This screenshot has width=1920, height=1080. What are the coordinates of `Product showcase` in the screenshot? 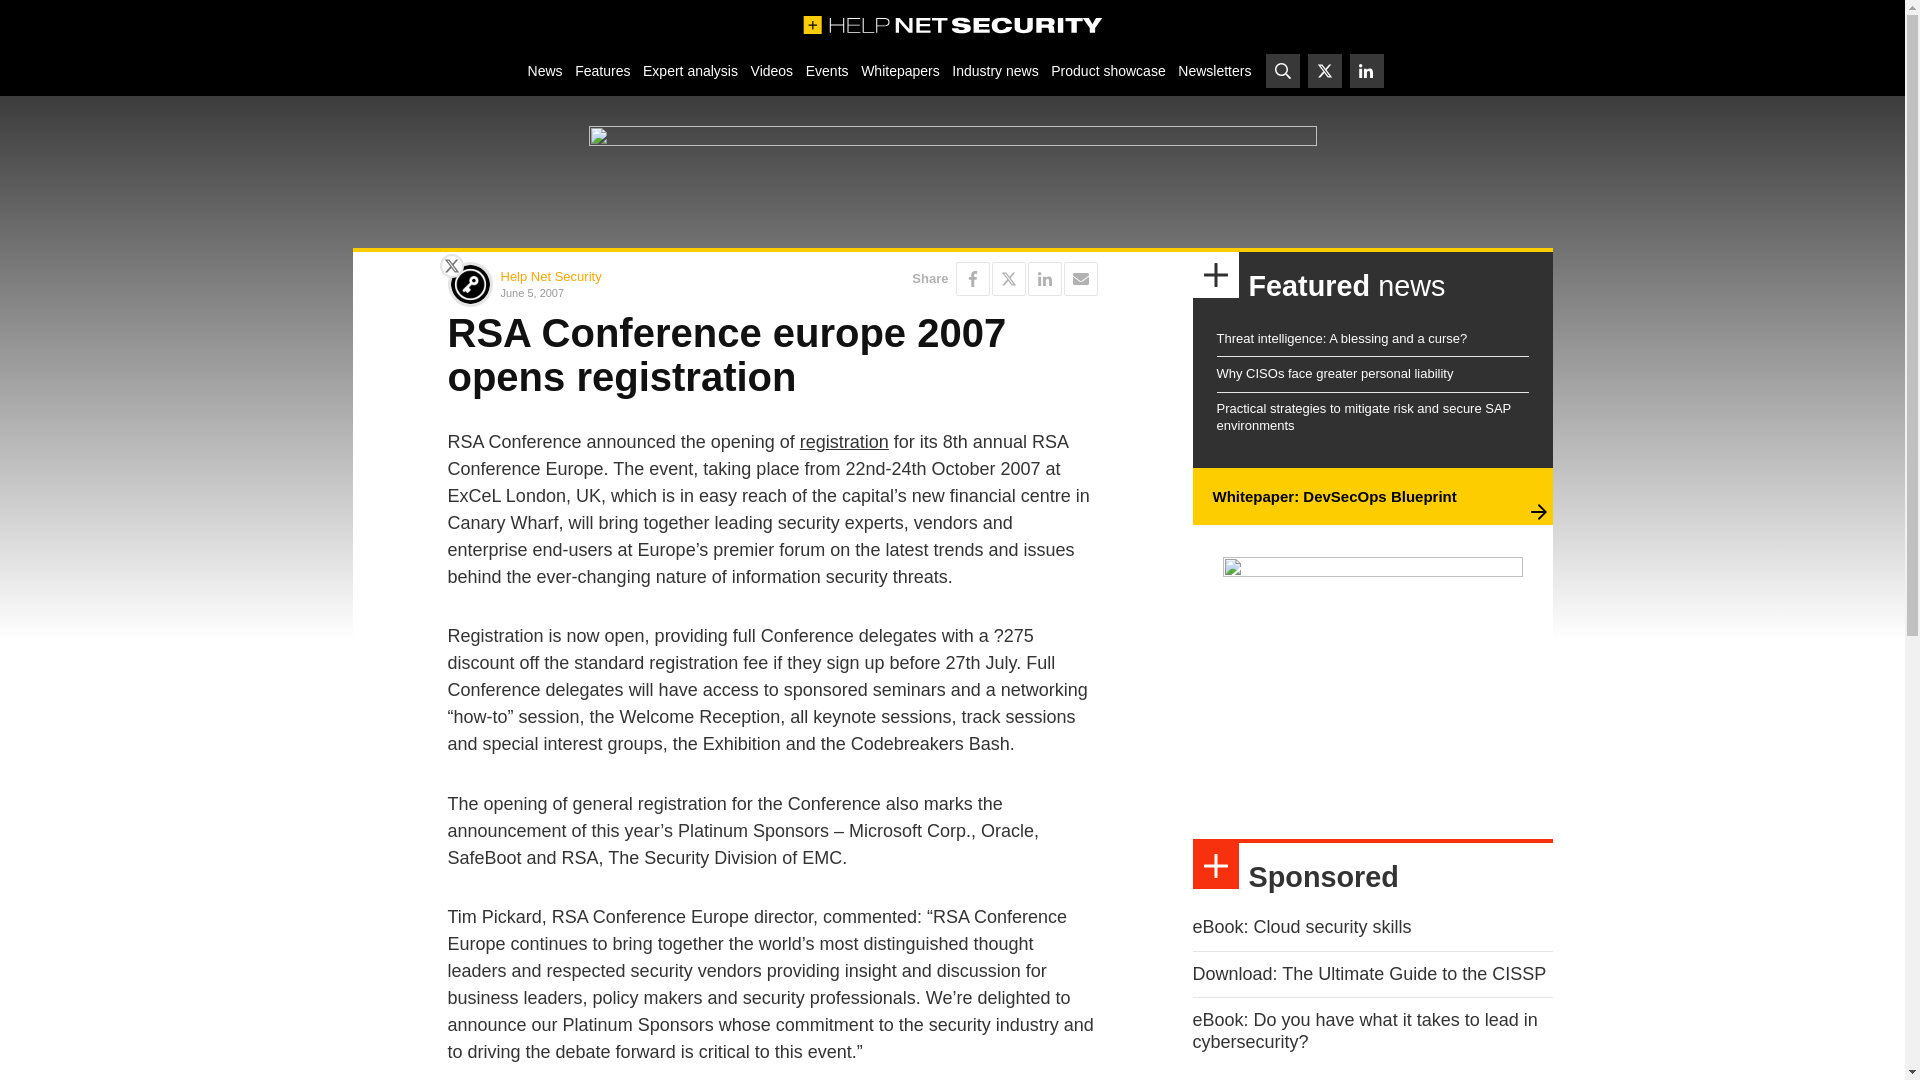 It's located at (1108, 70).